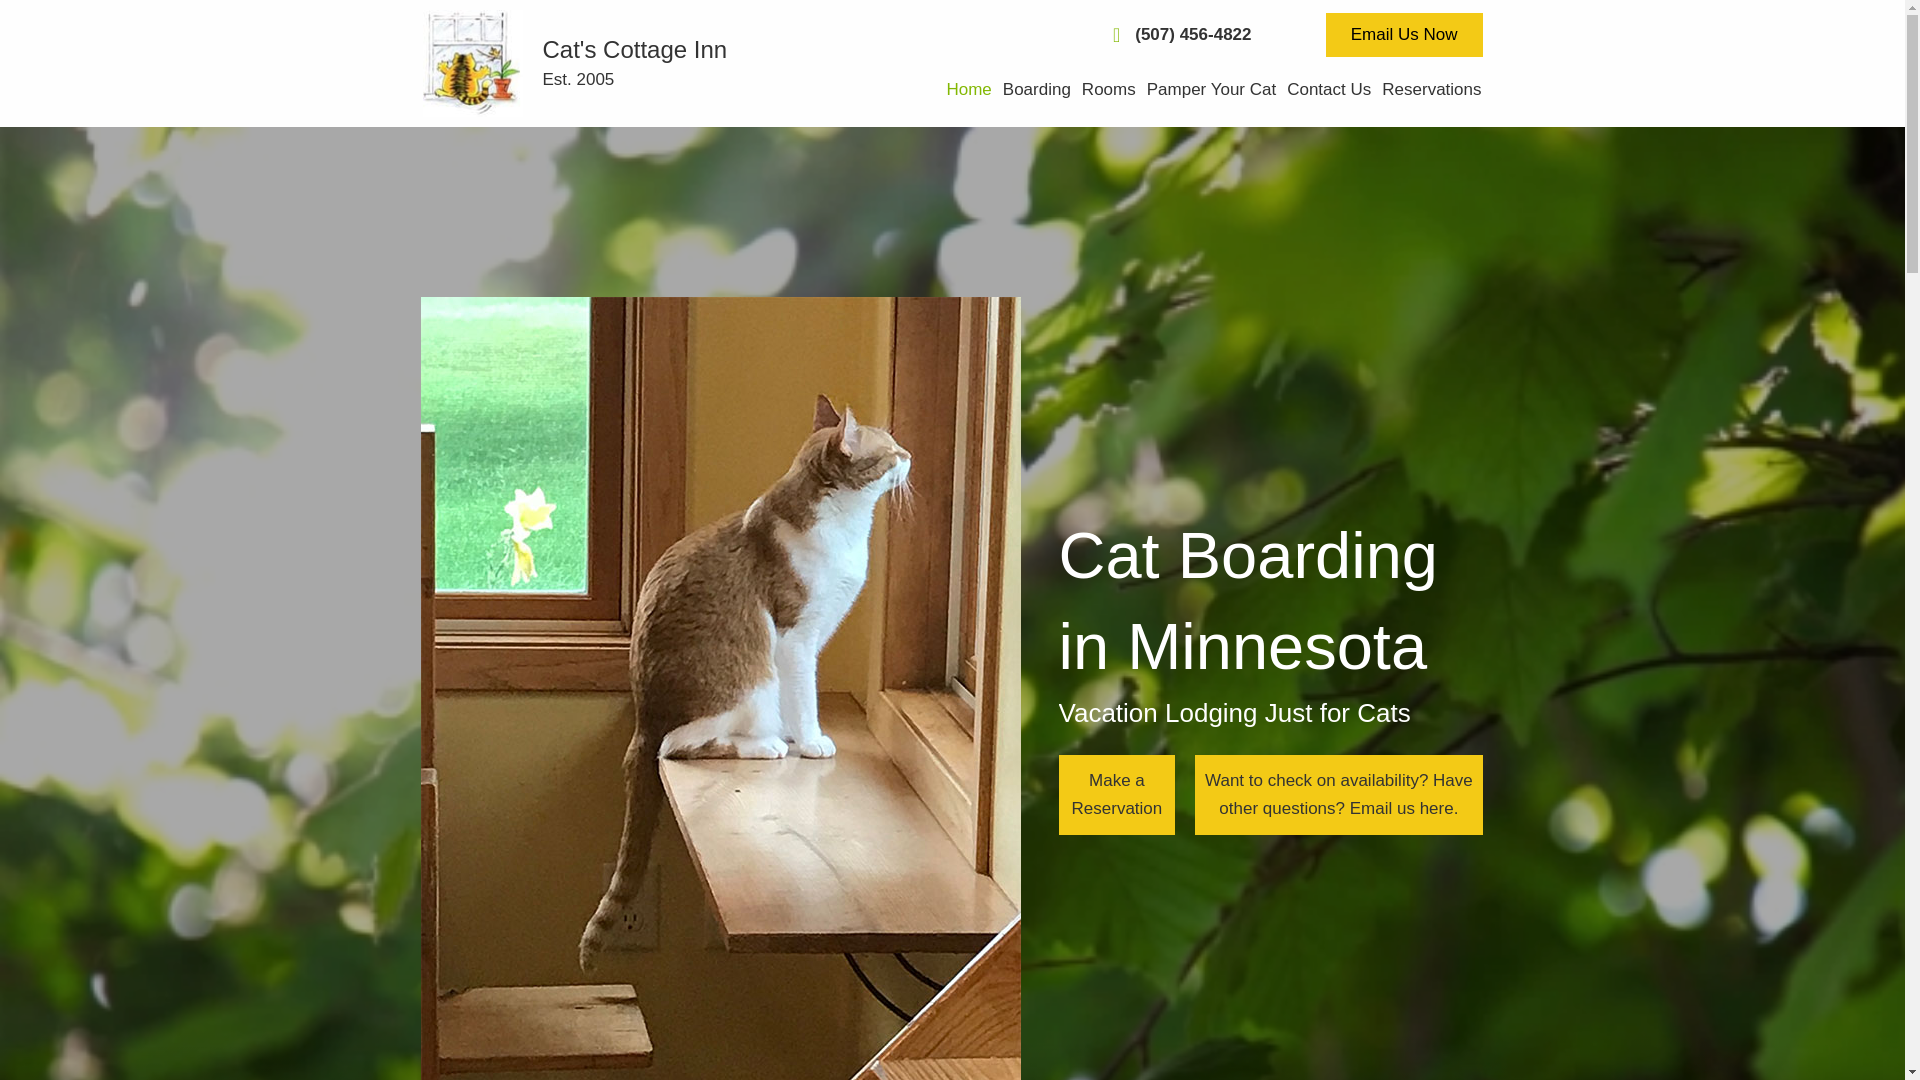 The image size is (1920, 1080). What do you see at coordinates (472, 62) in the screenshot?
I see `Cat's Cottage Inn` at bounding box center [472, 62].